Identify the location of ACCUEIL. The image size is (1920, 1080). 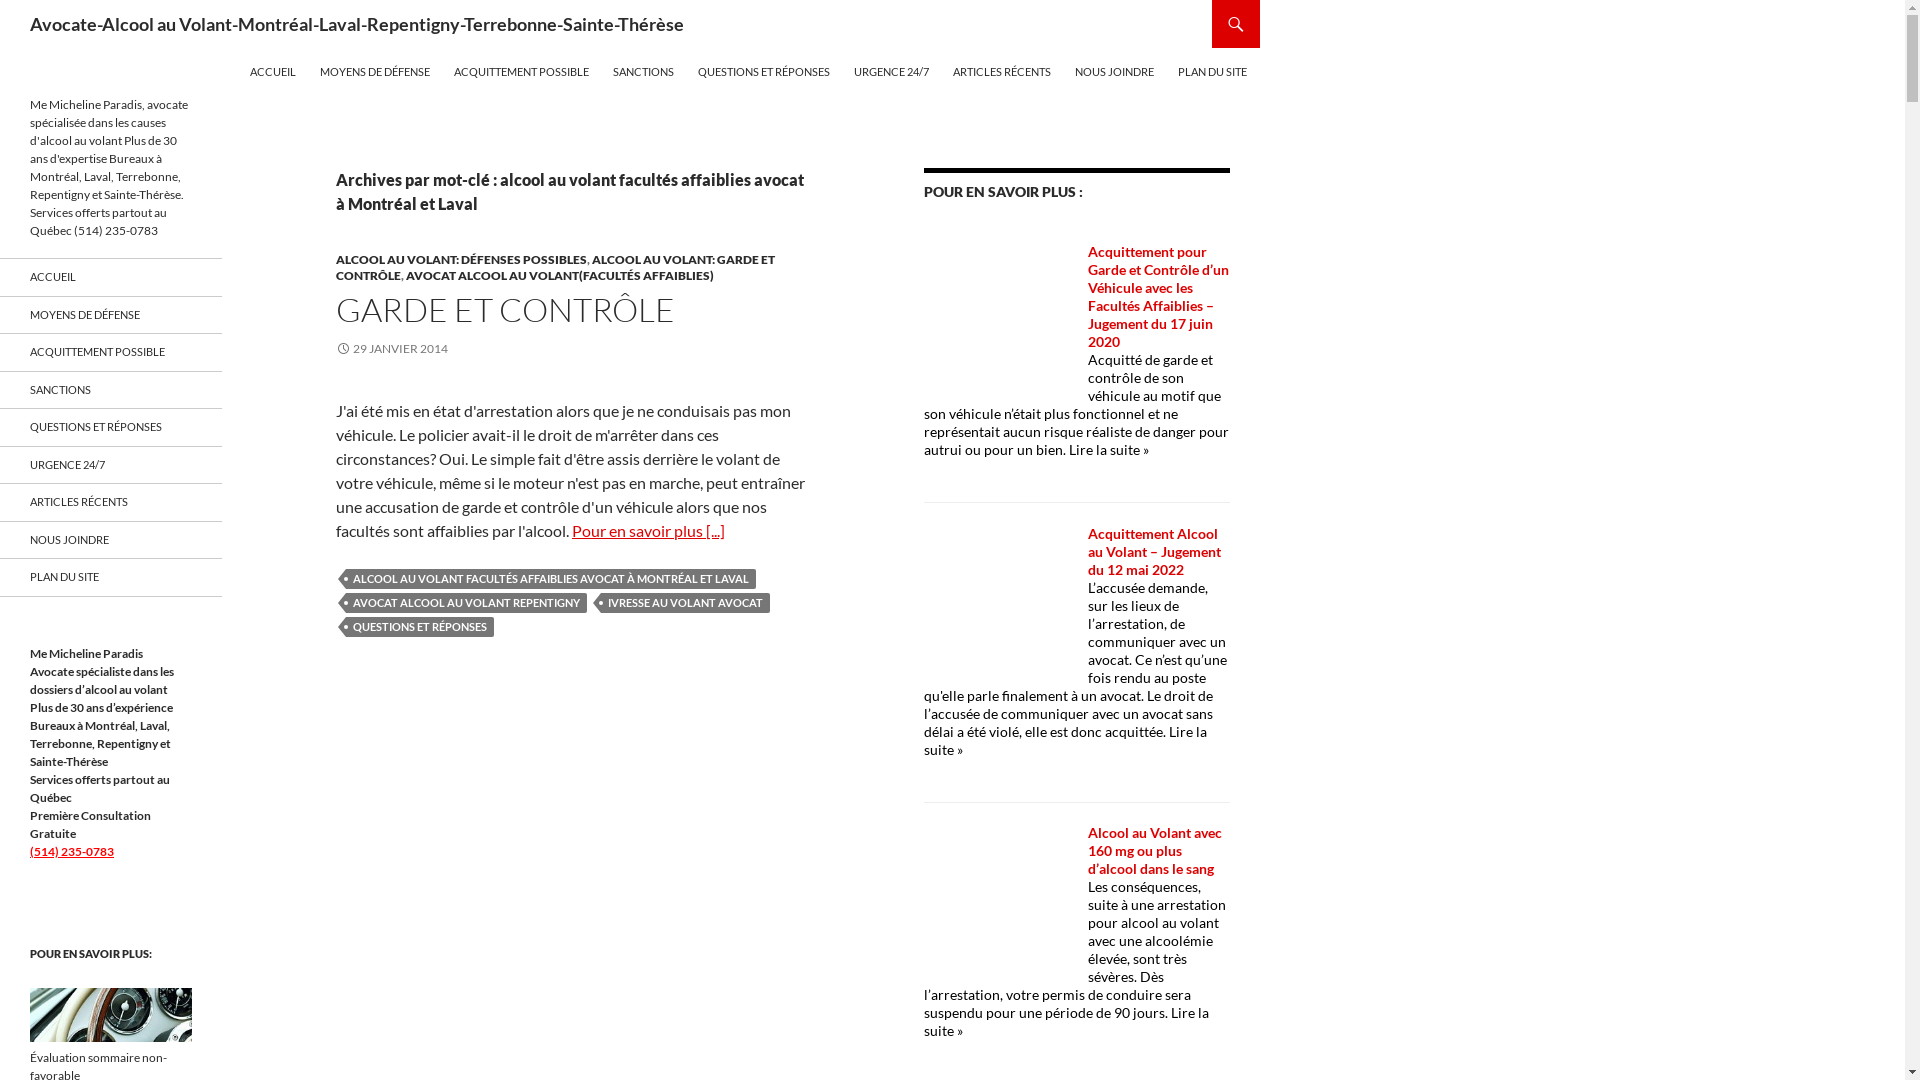
(273, 72).